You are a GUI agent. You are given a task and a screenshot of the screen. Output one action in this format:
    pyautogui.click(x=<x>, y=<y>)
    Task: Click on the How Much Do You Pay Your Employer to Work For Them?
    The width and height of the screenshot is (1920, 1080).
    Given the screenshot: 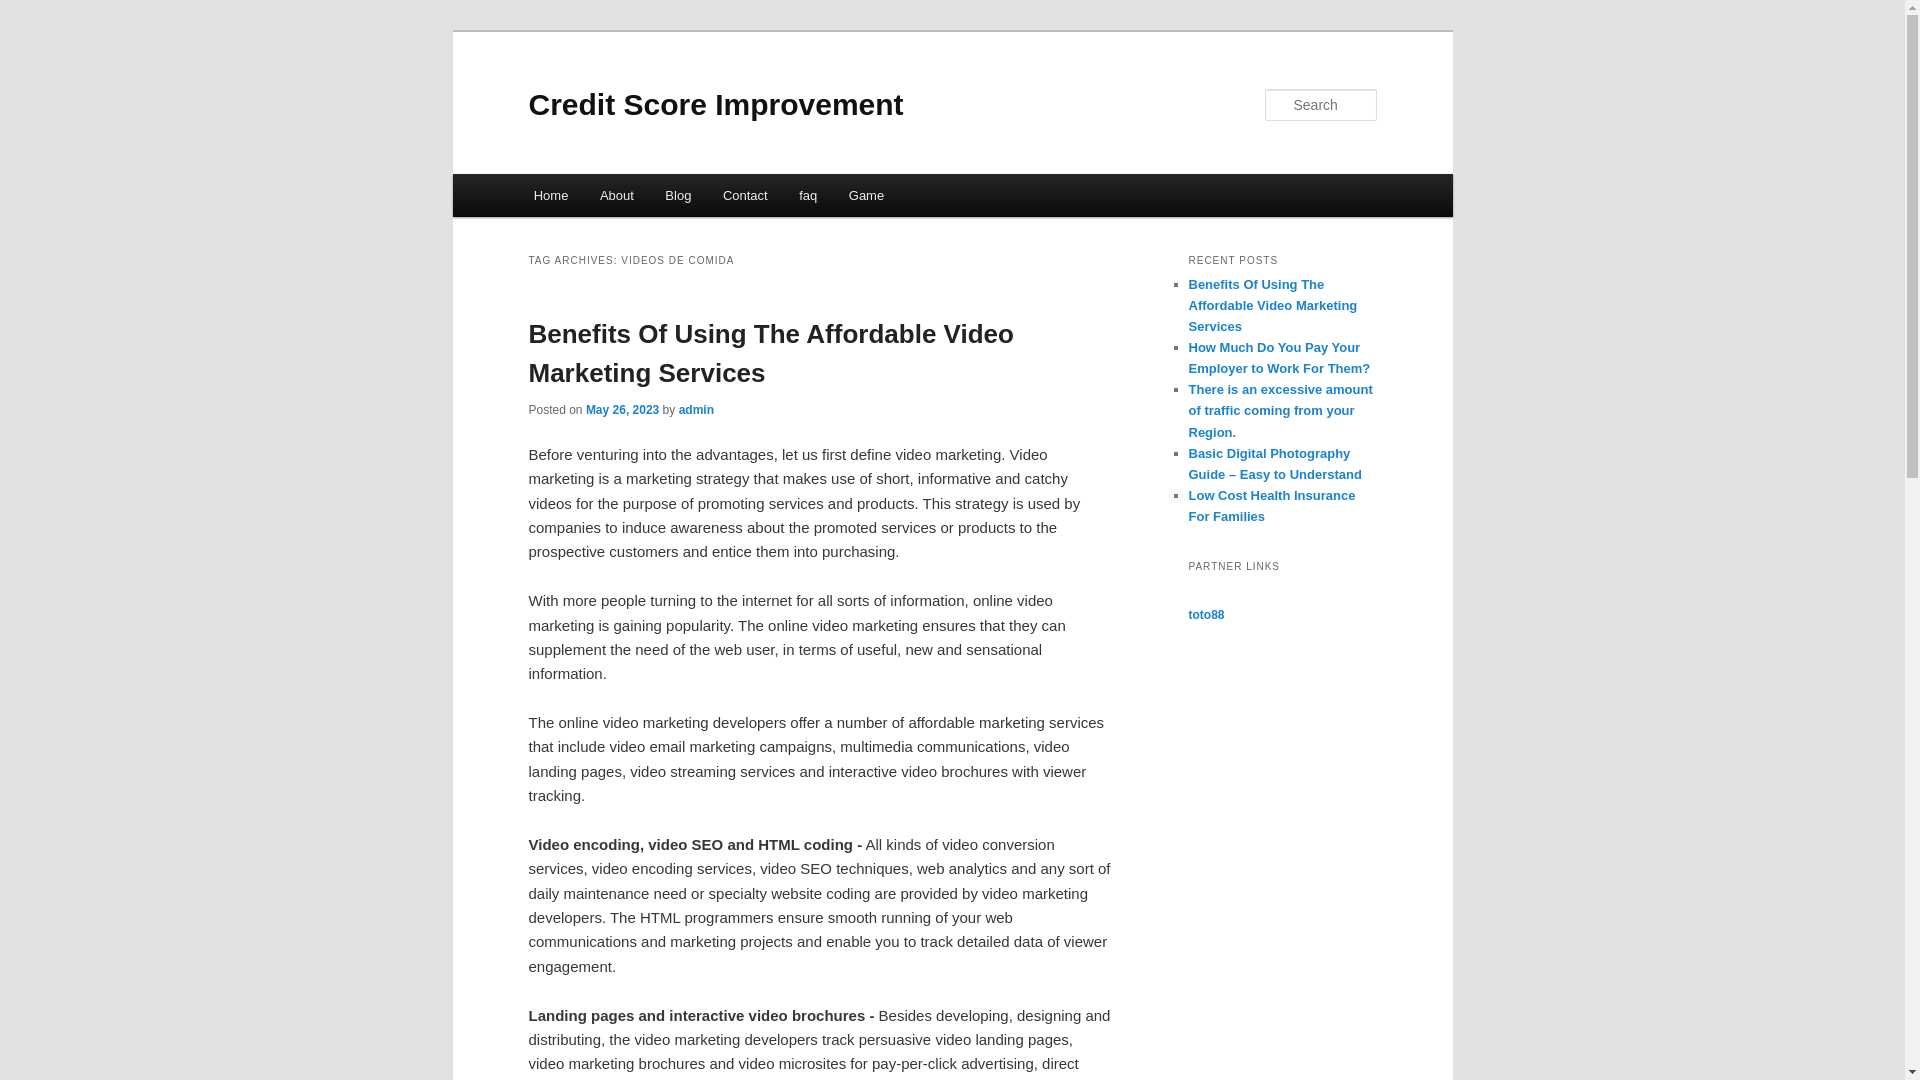 What is the action you would take?
    pyautogui.click(x=1279, y=358)
    